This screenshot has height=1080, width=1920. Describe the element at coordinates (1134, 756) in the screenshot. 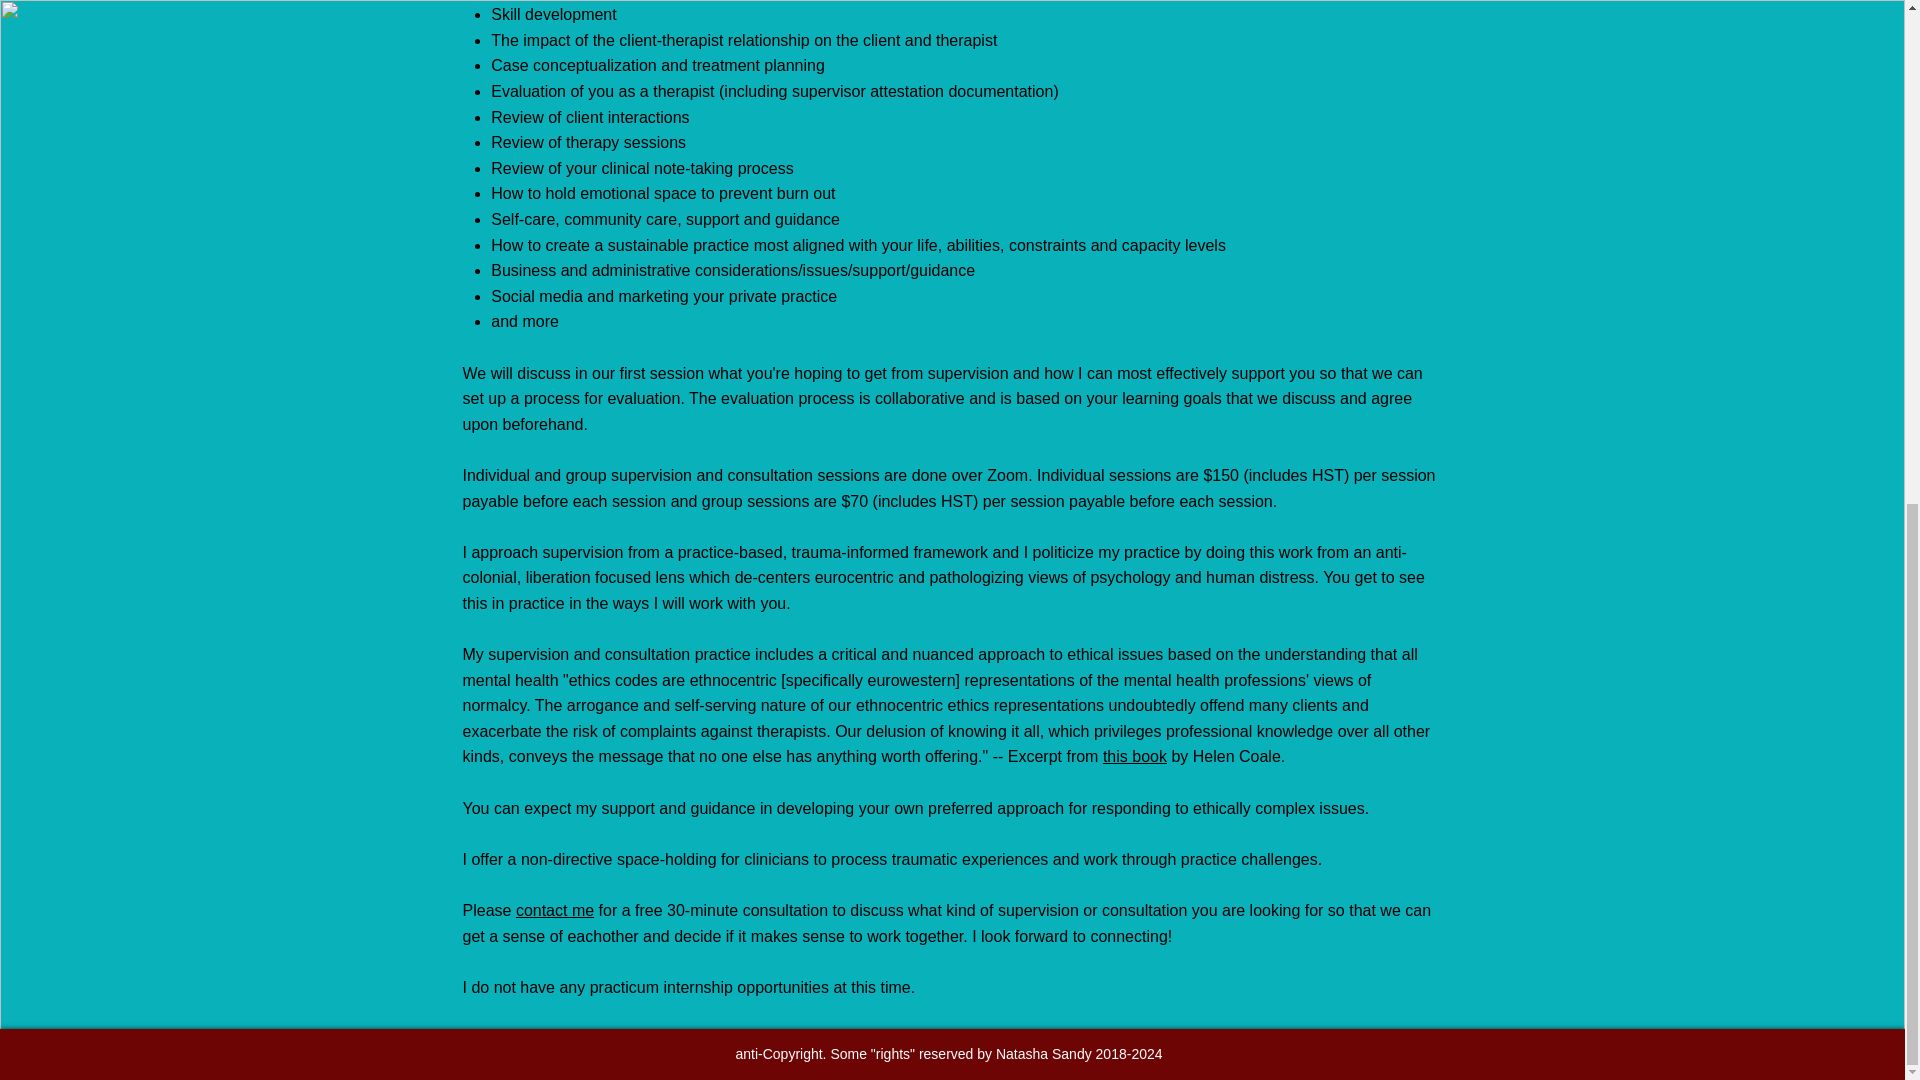

I see `this book` at that location.